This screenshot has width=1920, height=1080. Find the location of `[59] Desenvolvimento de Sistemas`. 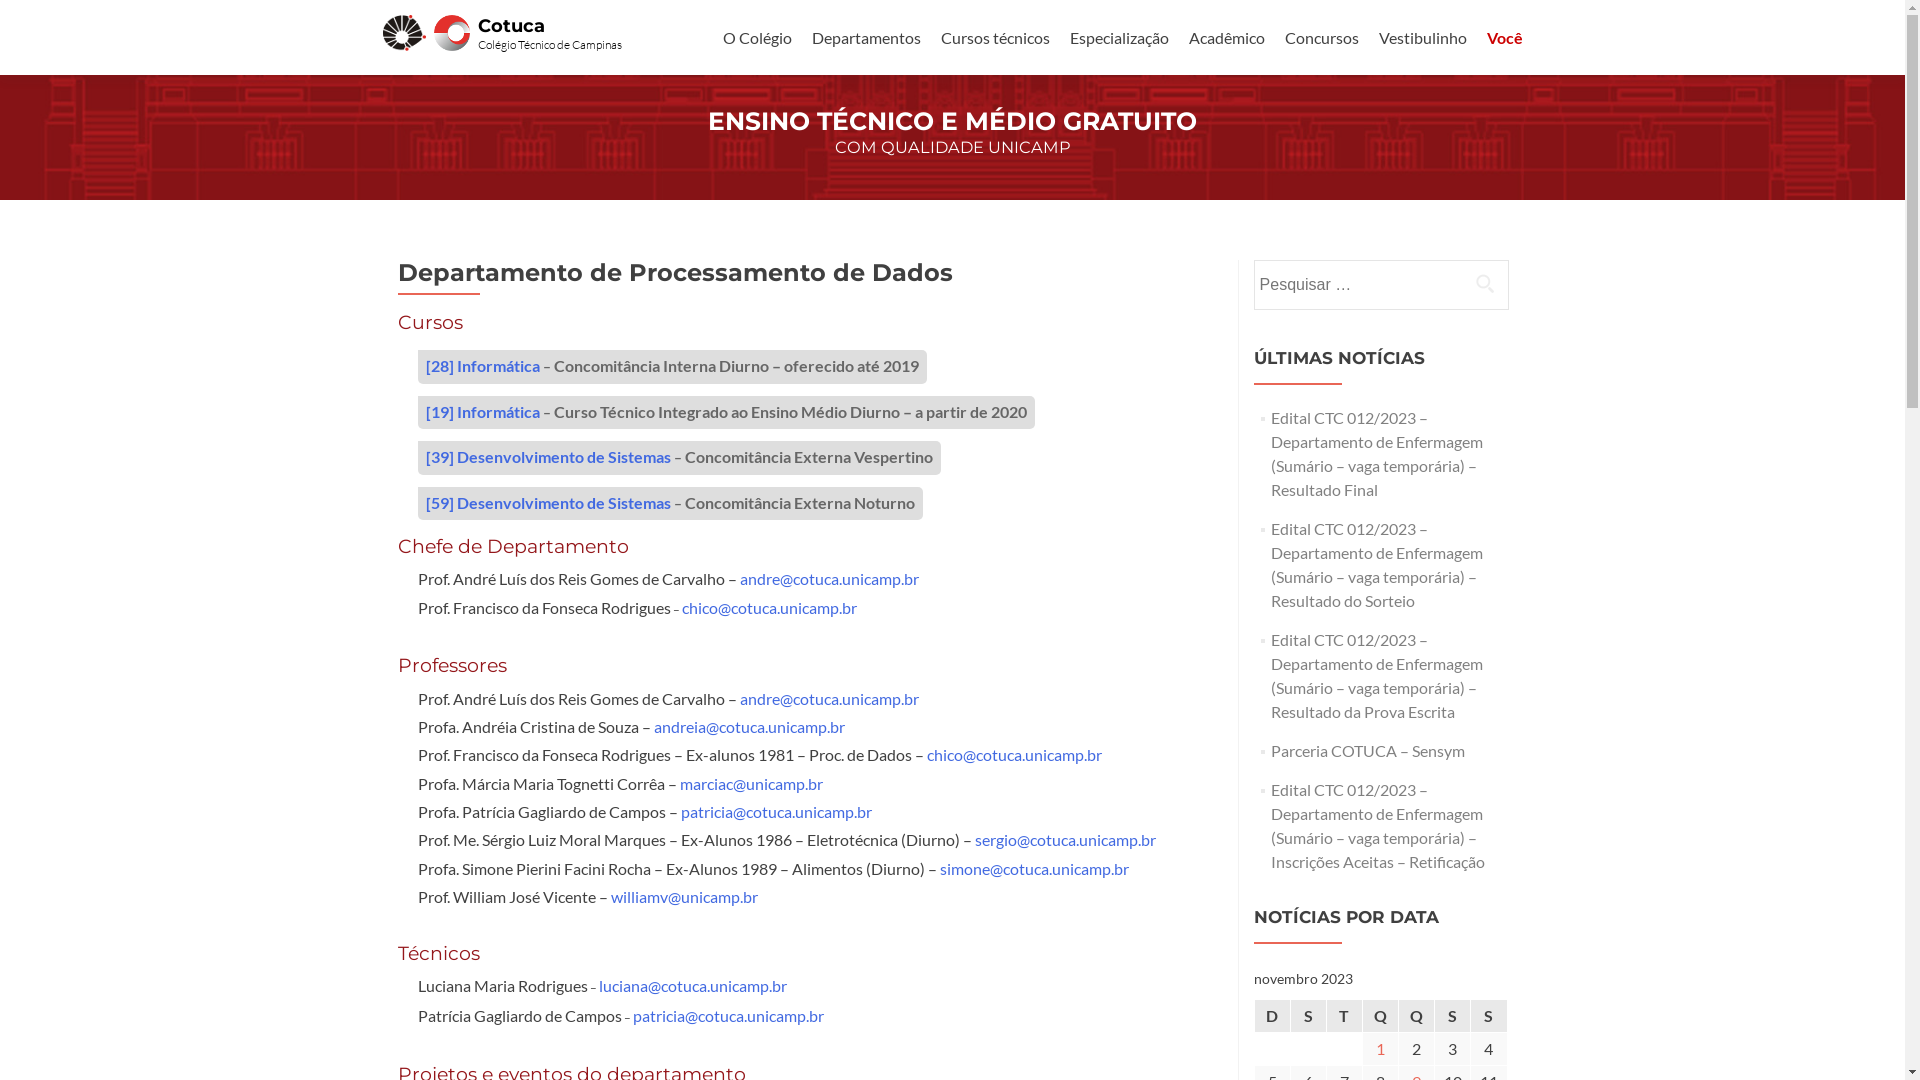

[59] Desenvolvimento de Sistemas is located at coordinates (548, 502).